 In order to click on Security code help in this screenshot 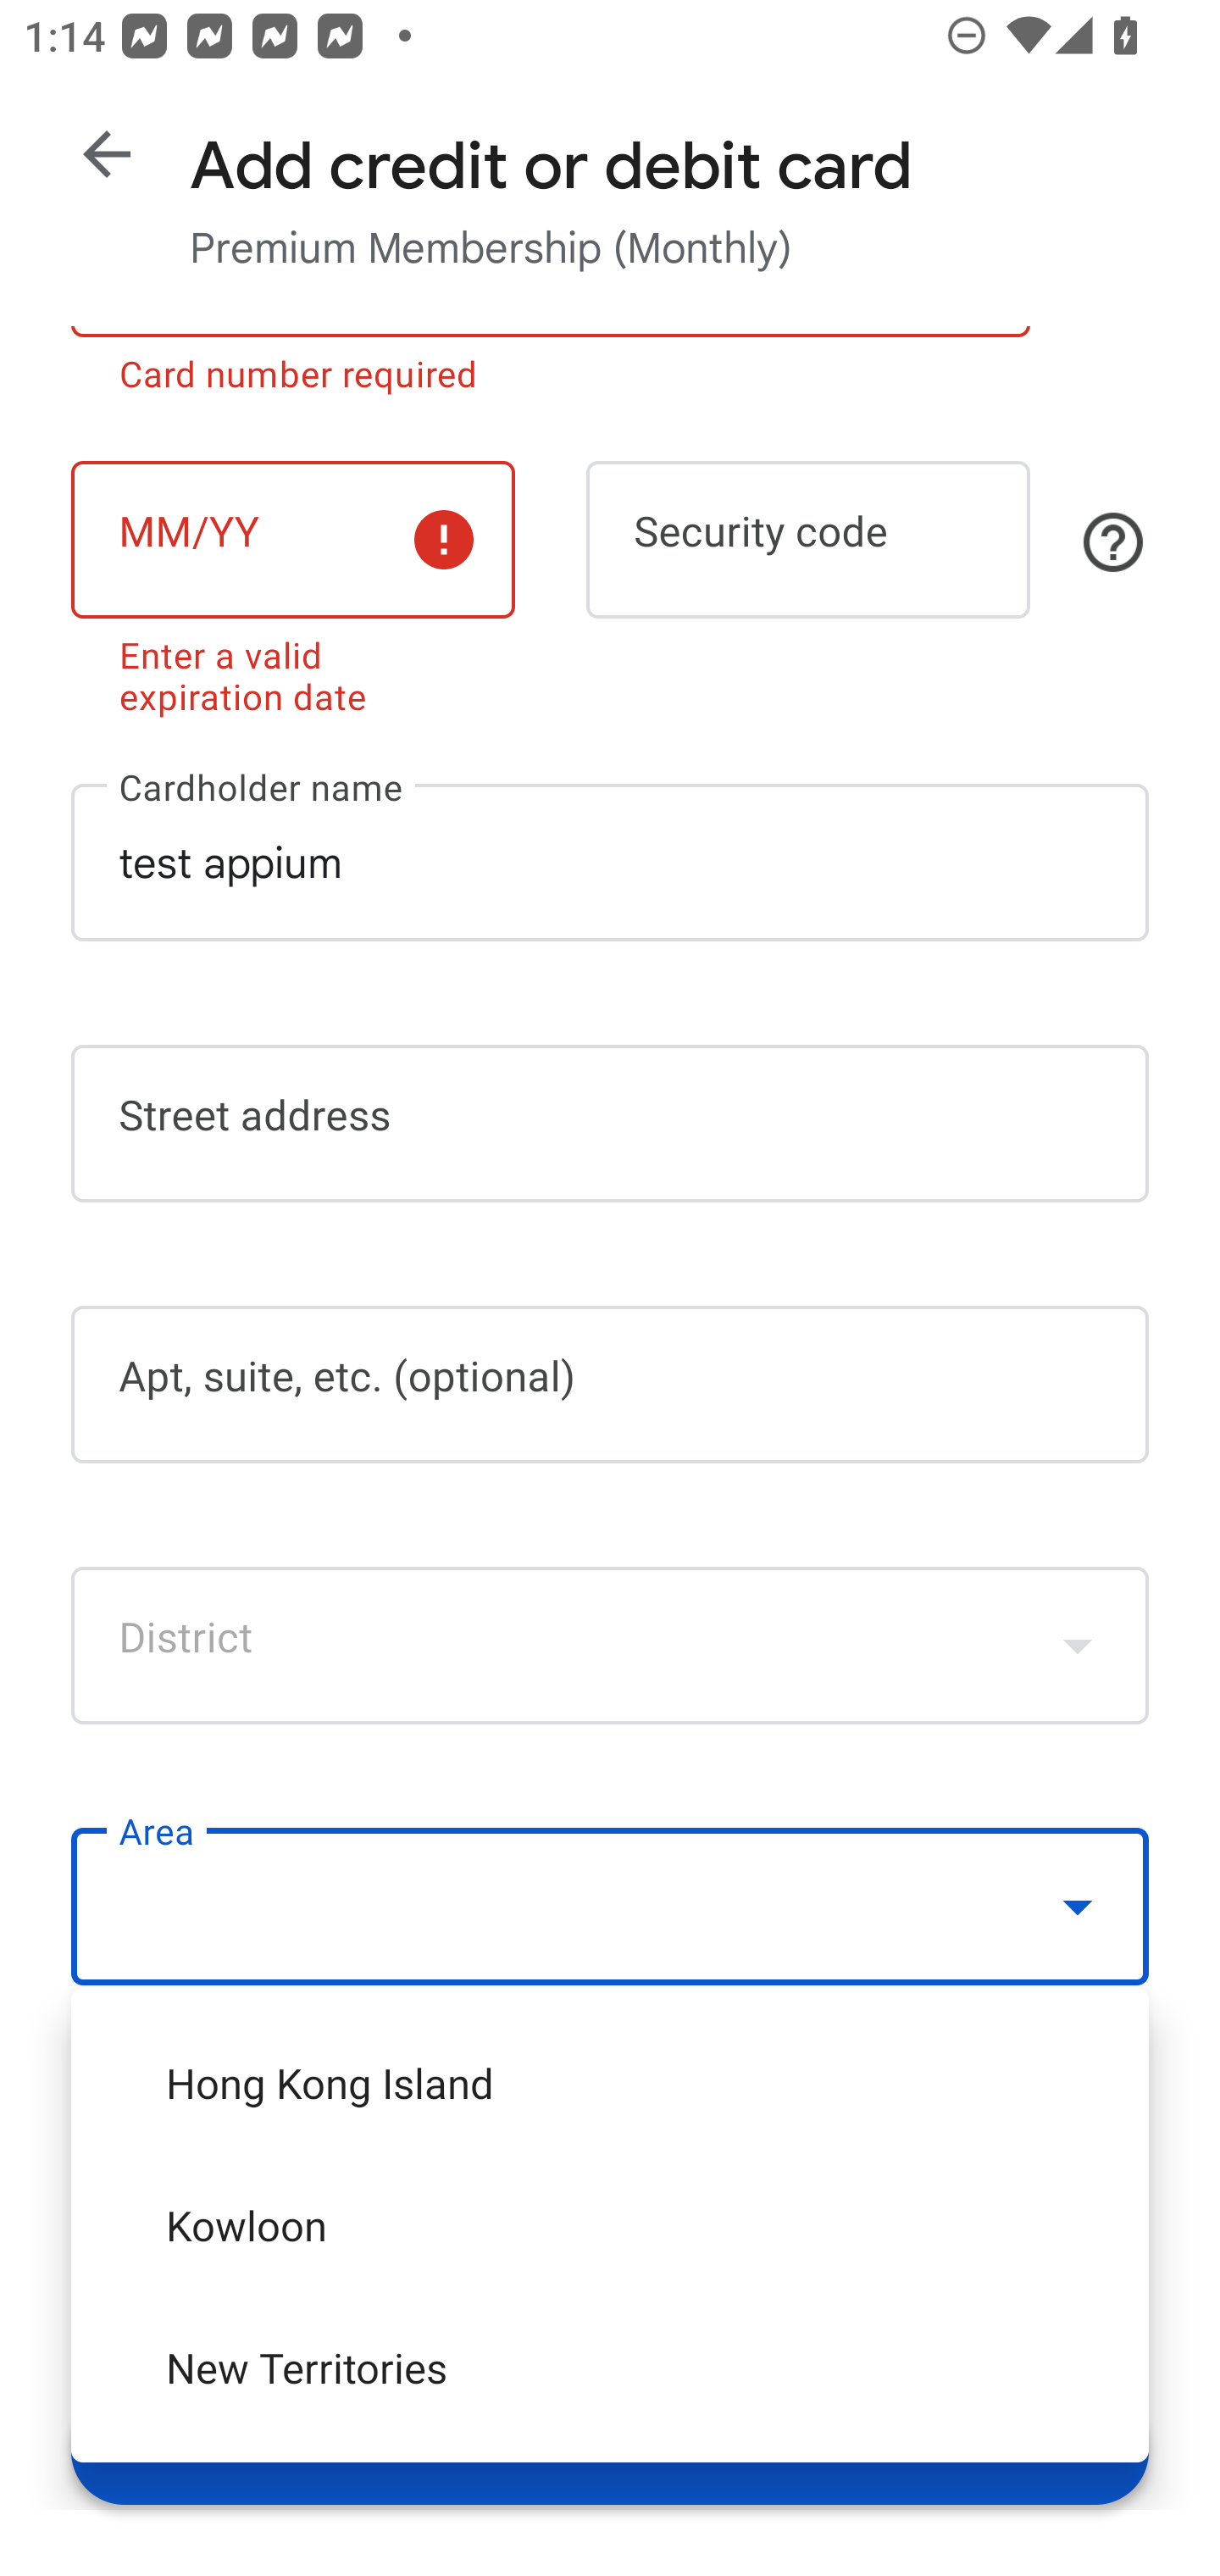, I will do `click(1113, 541)`.